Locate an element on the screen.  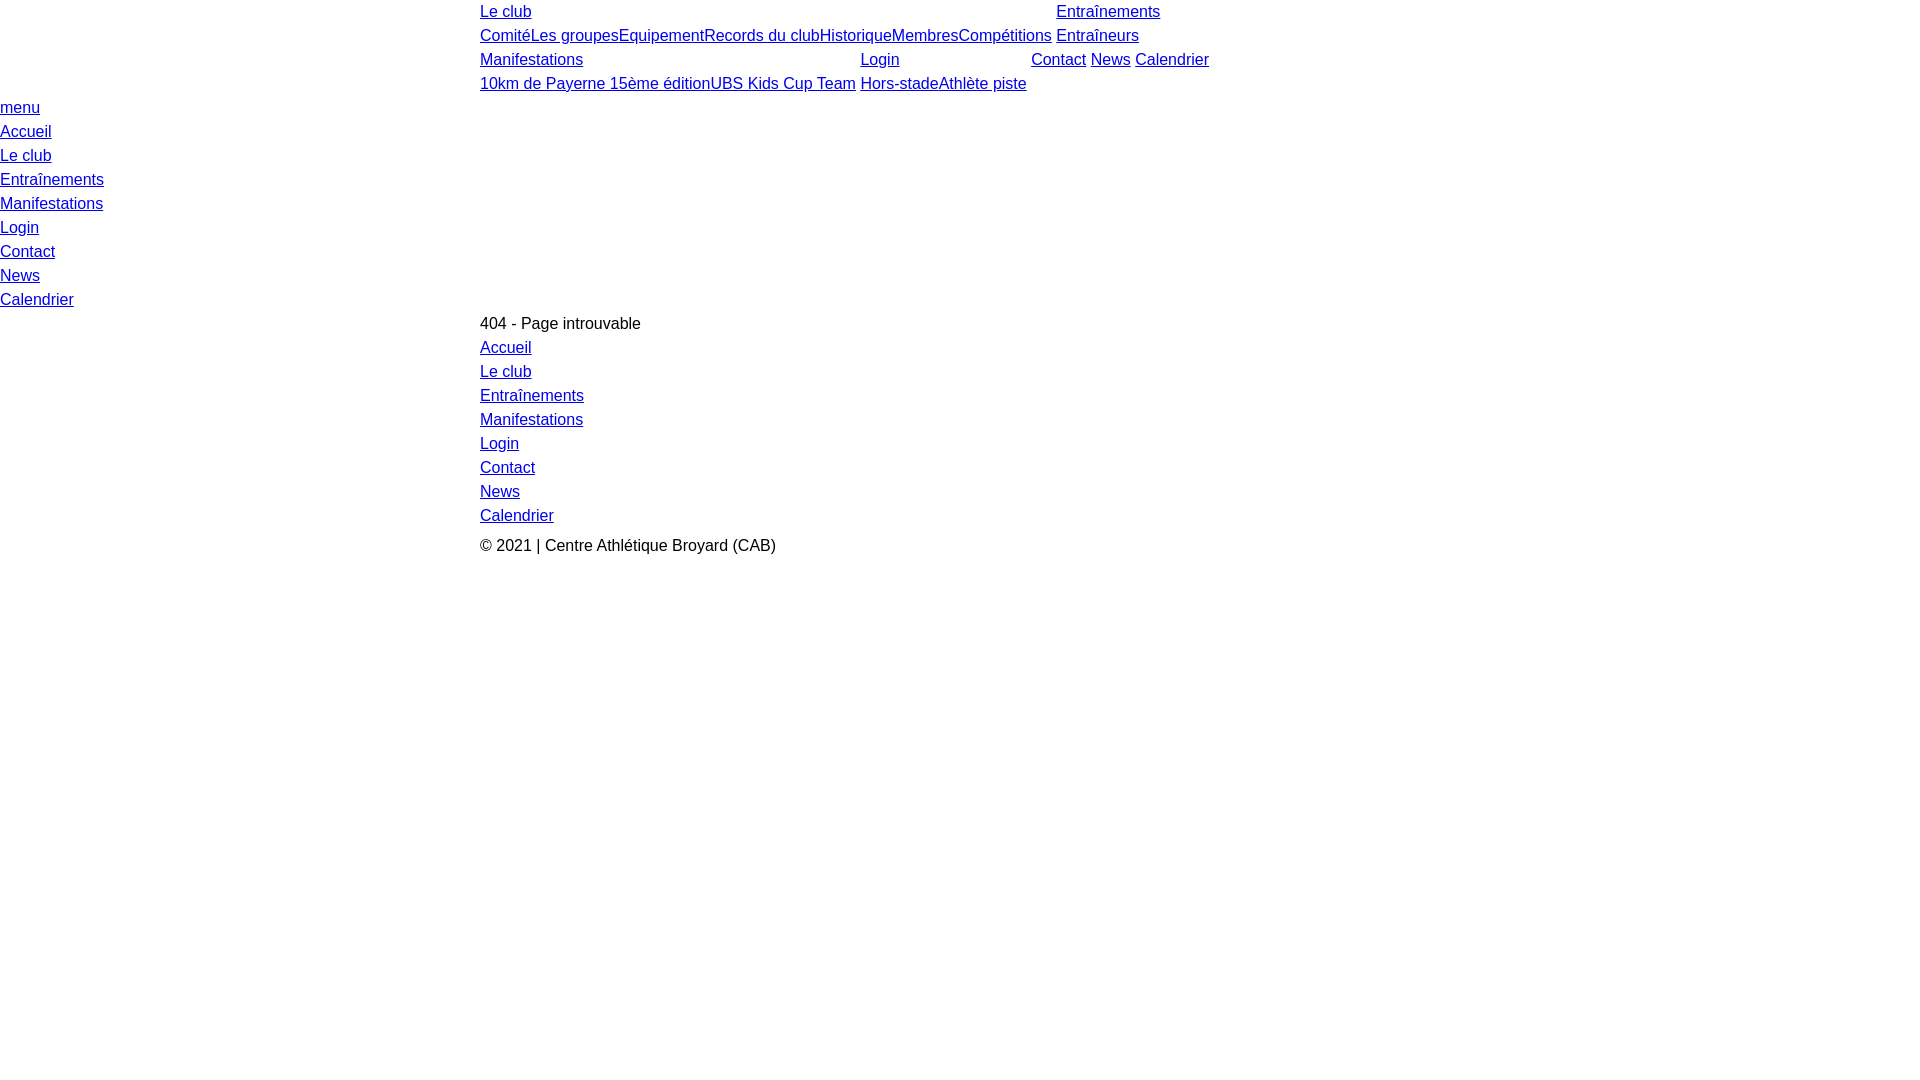
Login is located at coordinates (880, 60).